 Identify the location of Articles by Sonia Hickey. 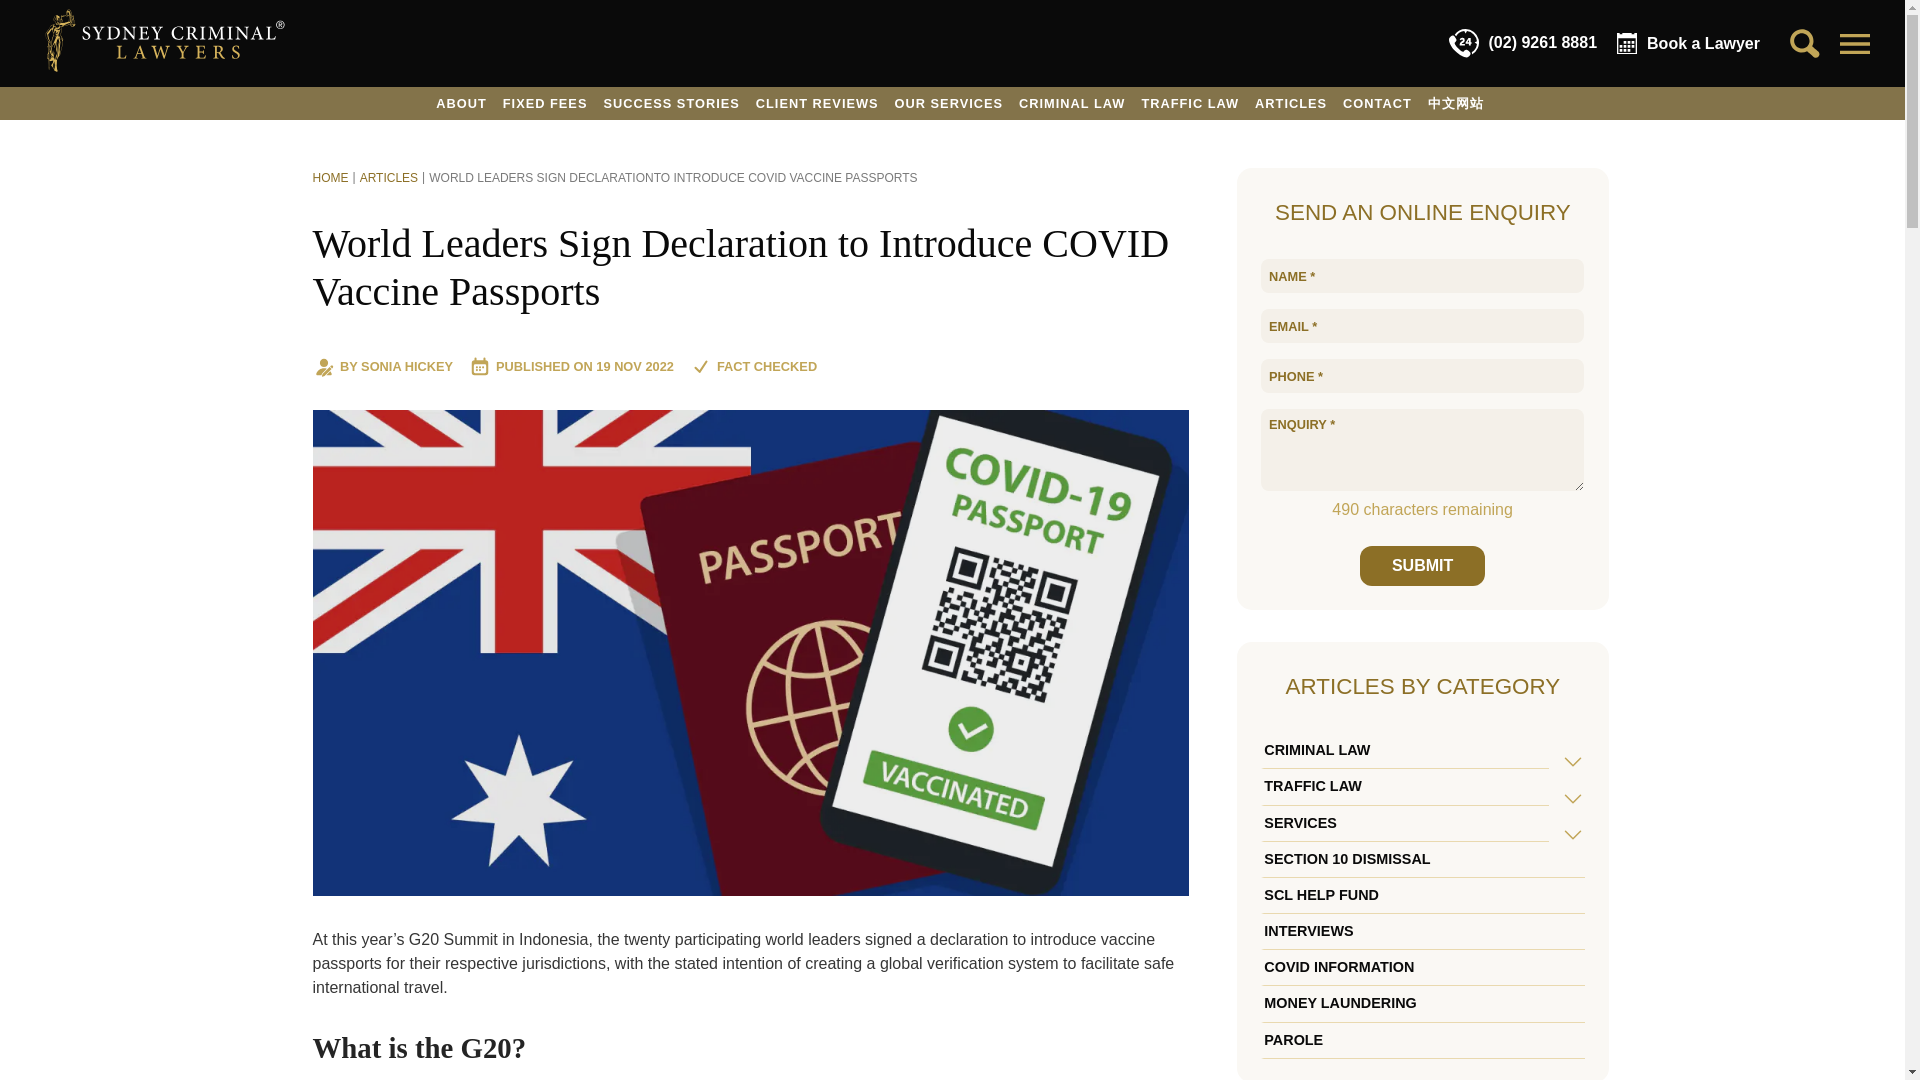
(406, 366).